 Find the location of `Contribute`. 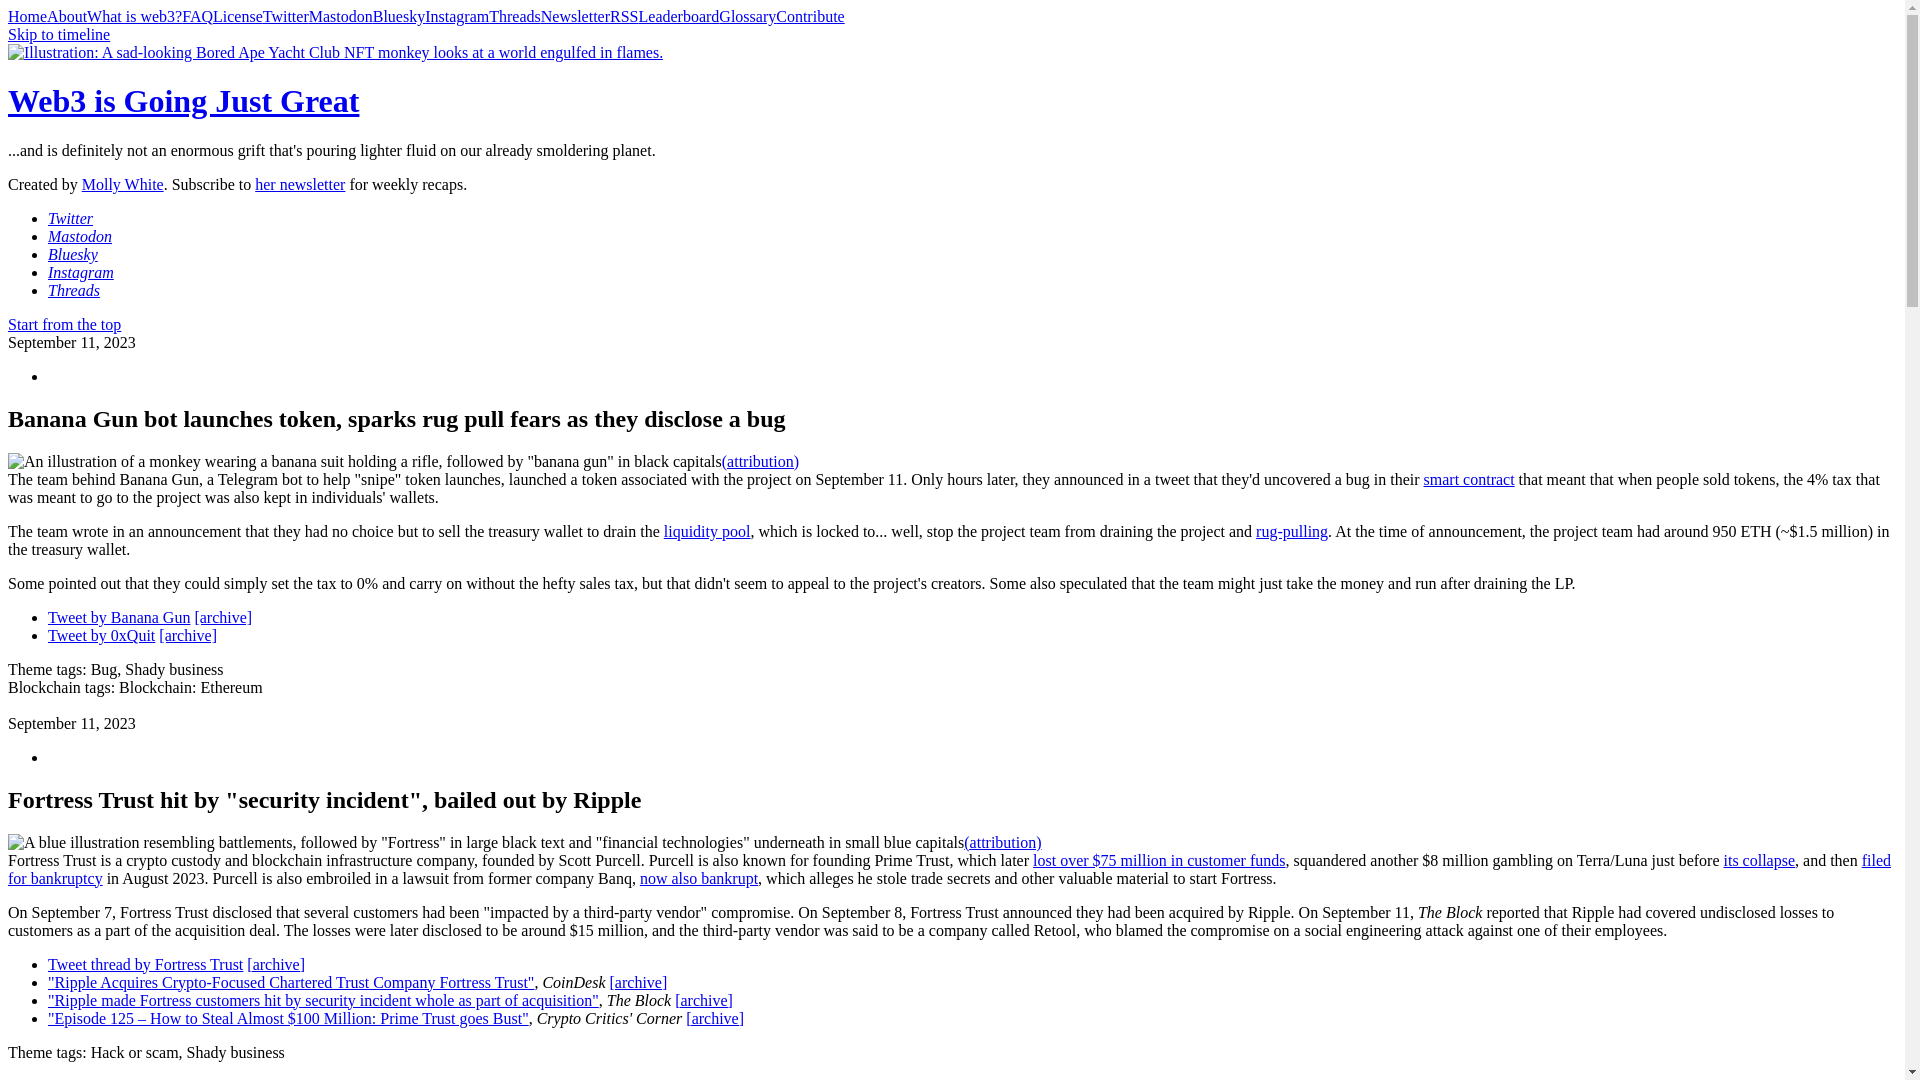

Contribute is located at coordinates (810, 16).